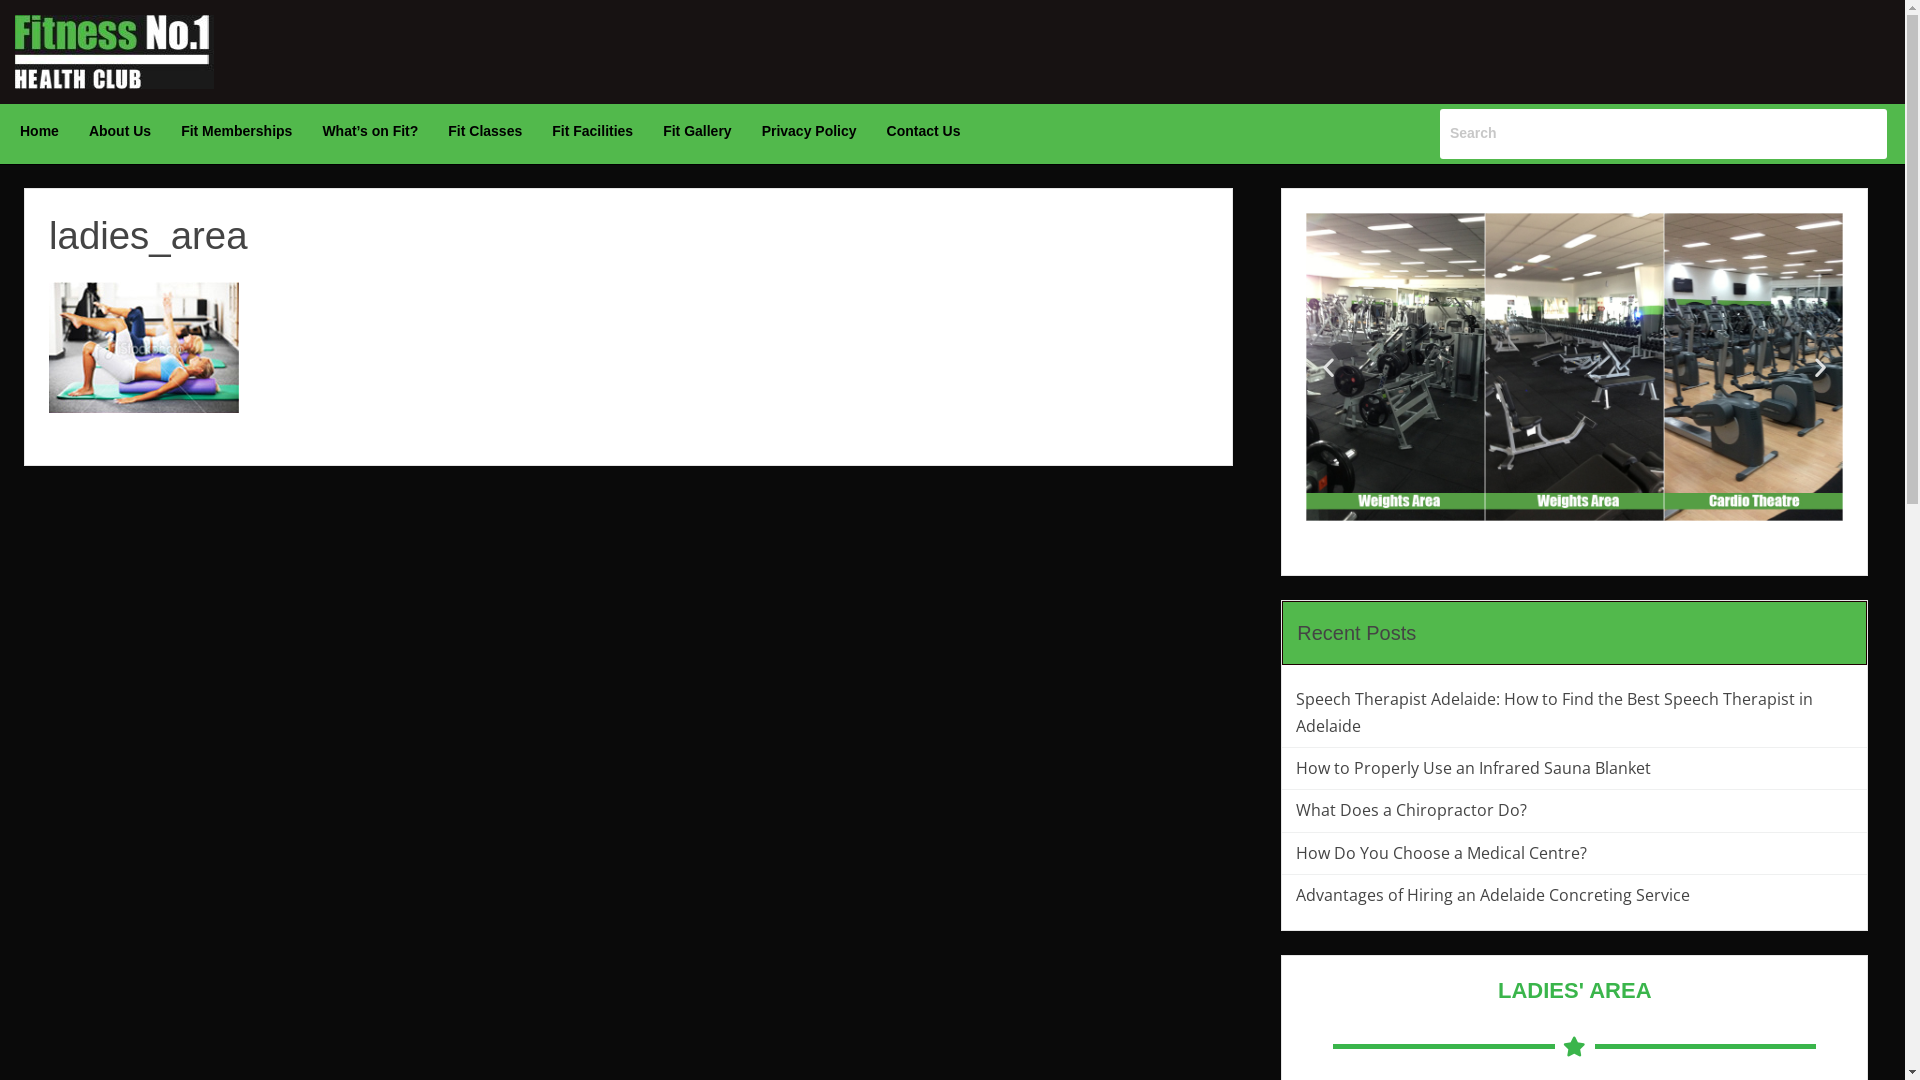 The image size is (1920, 1080). Describe the element at coordinates (592, 131) in the screenshot. I see `Fit Facilities` at that location.